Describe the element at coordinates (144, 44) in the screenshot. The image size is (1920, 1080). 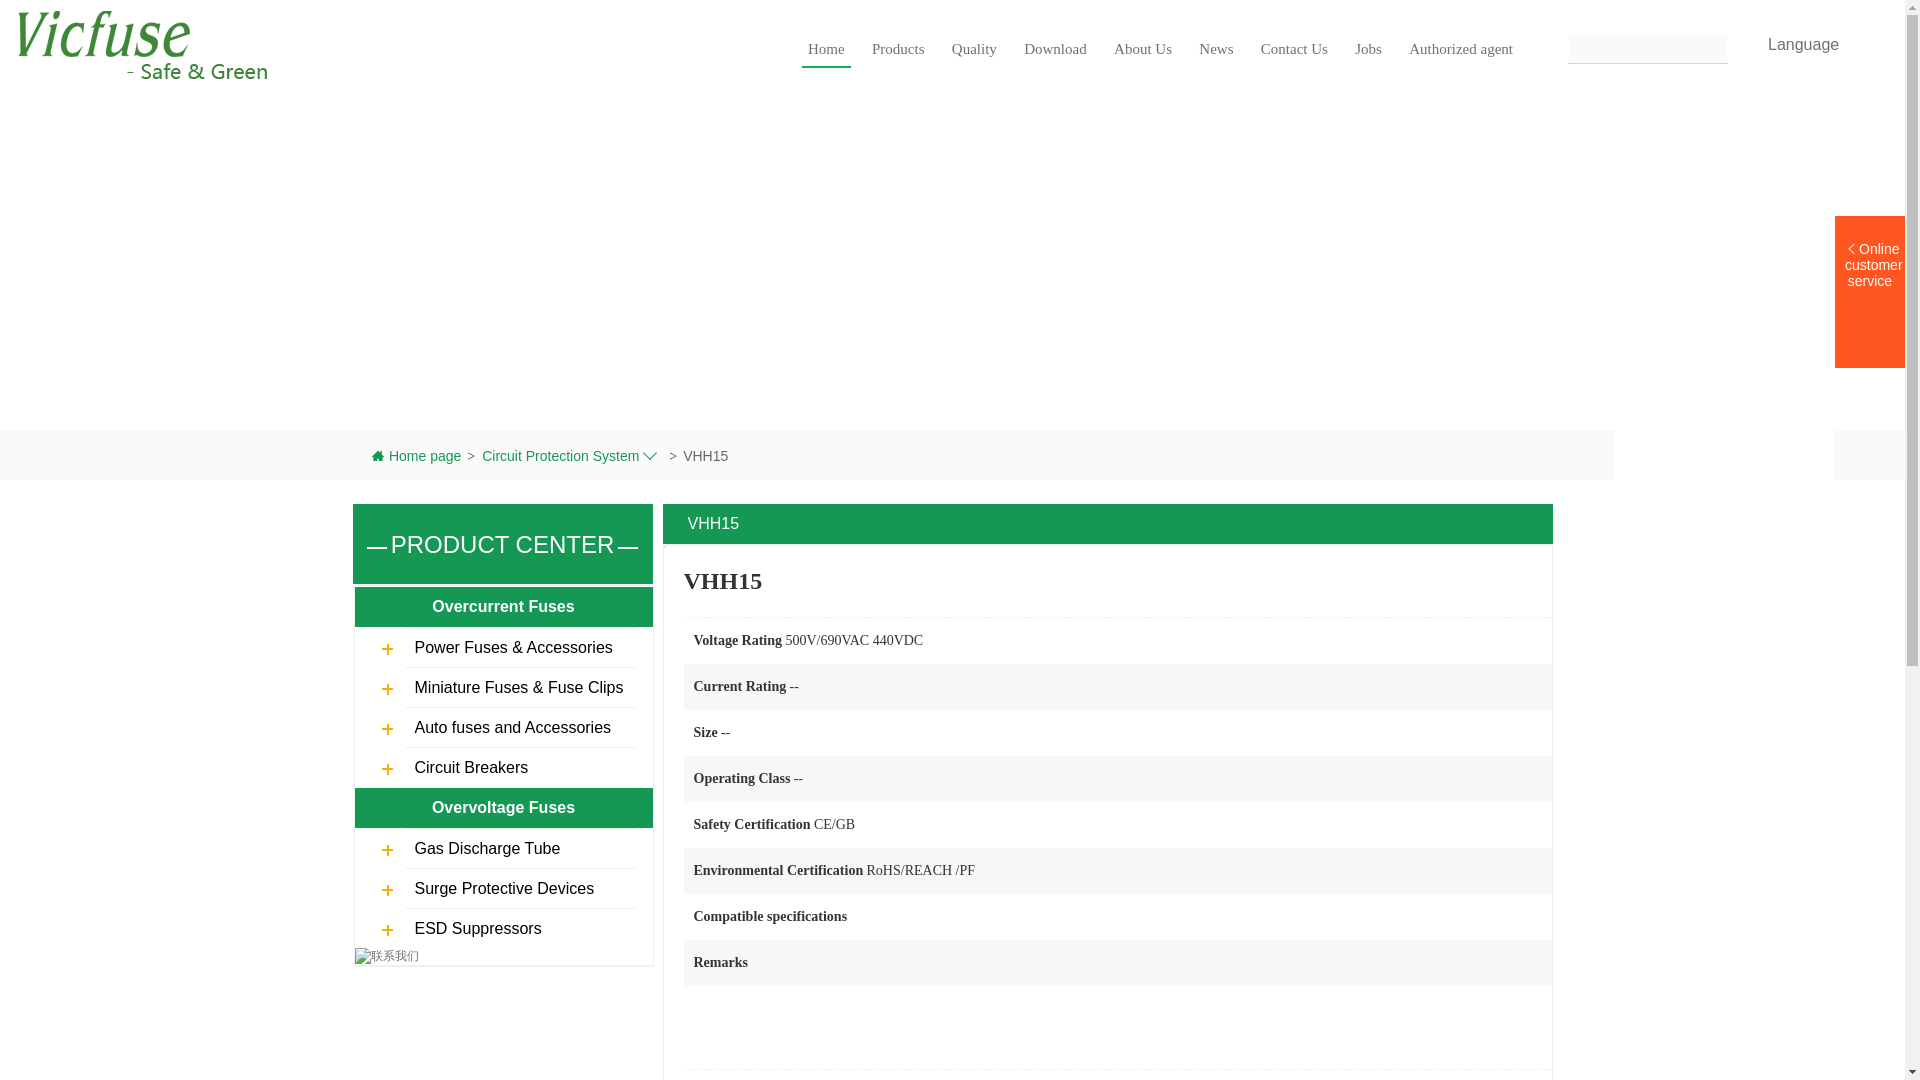
I see `logo` at that location.